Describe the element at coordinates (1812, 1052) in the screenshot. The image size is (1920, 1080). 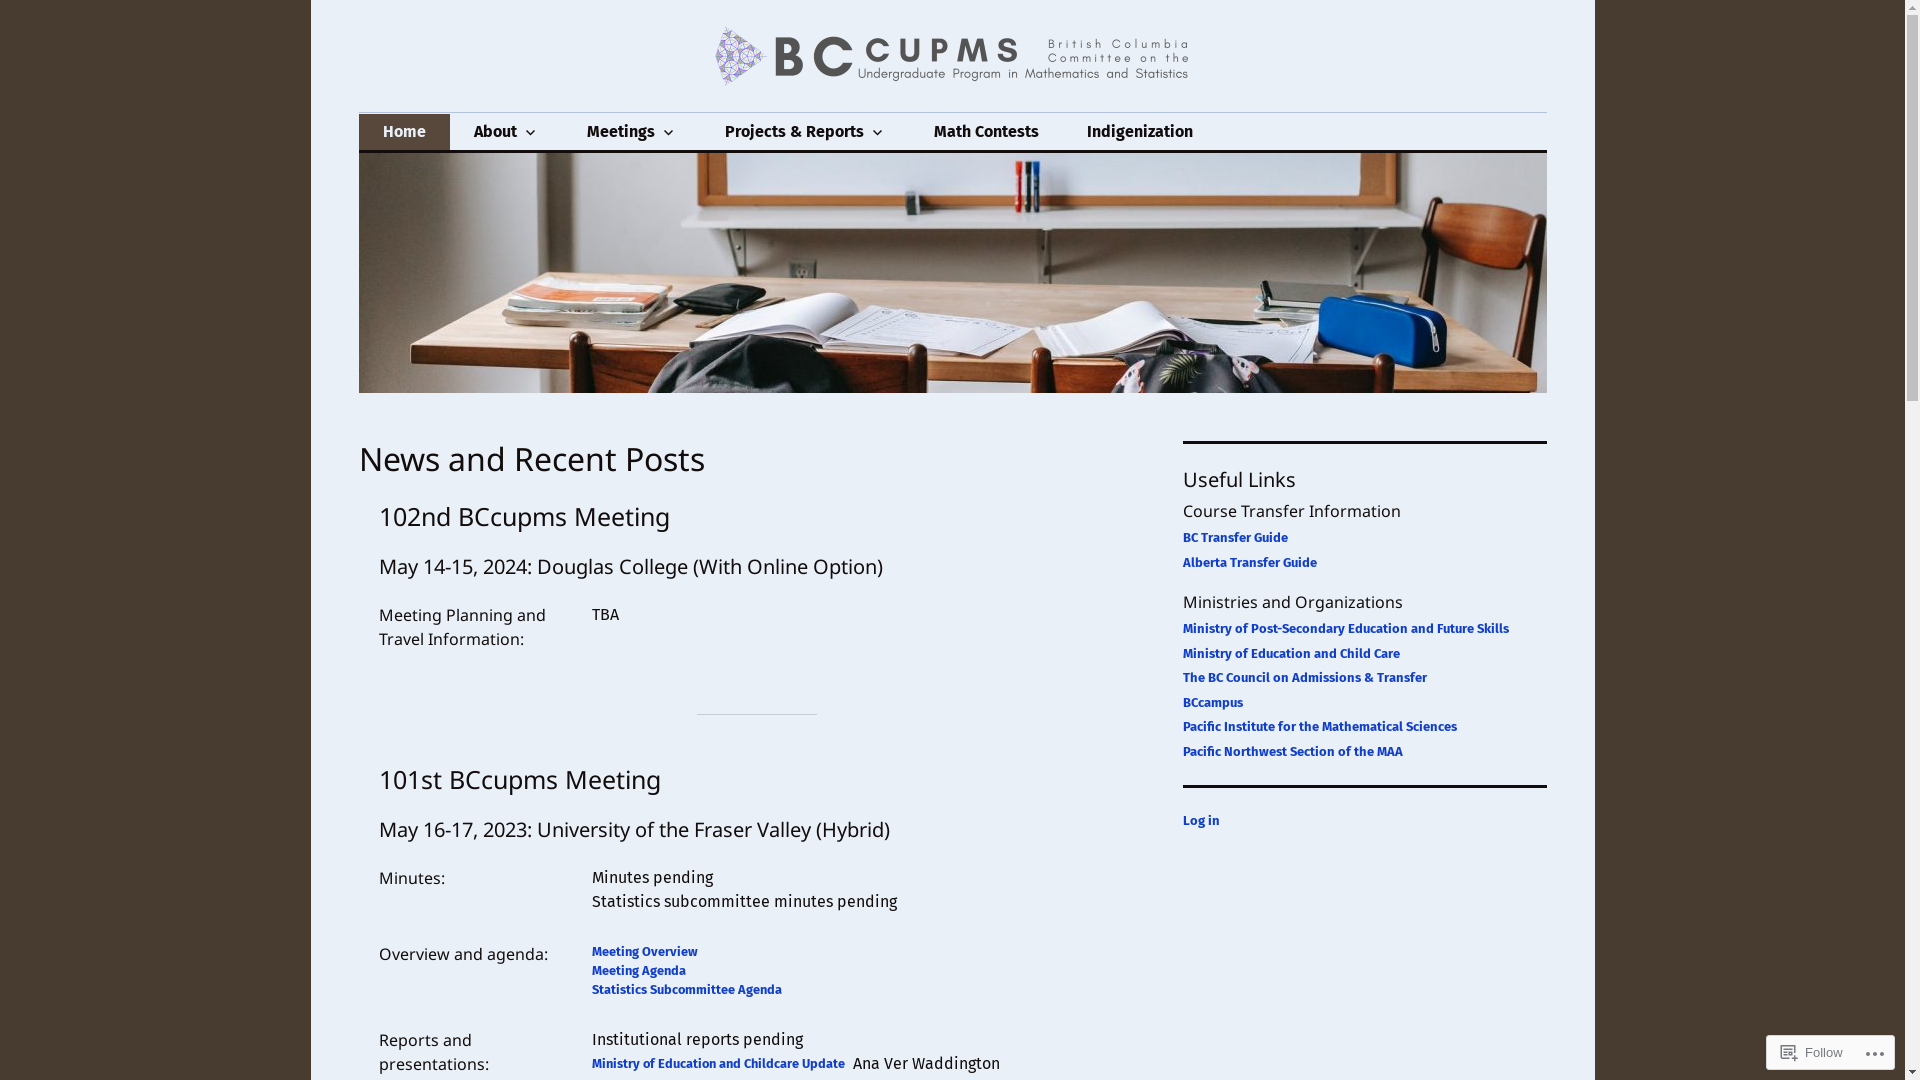
I see `Follow` at that location.